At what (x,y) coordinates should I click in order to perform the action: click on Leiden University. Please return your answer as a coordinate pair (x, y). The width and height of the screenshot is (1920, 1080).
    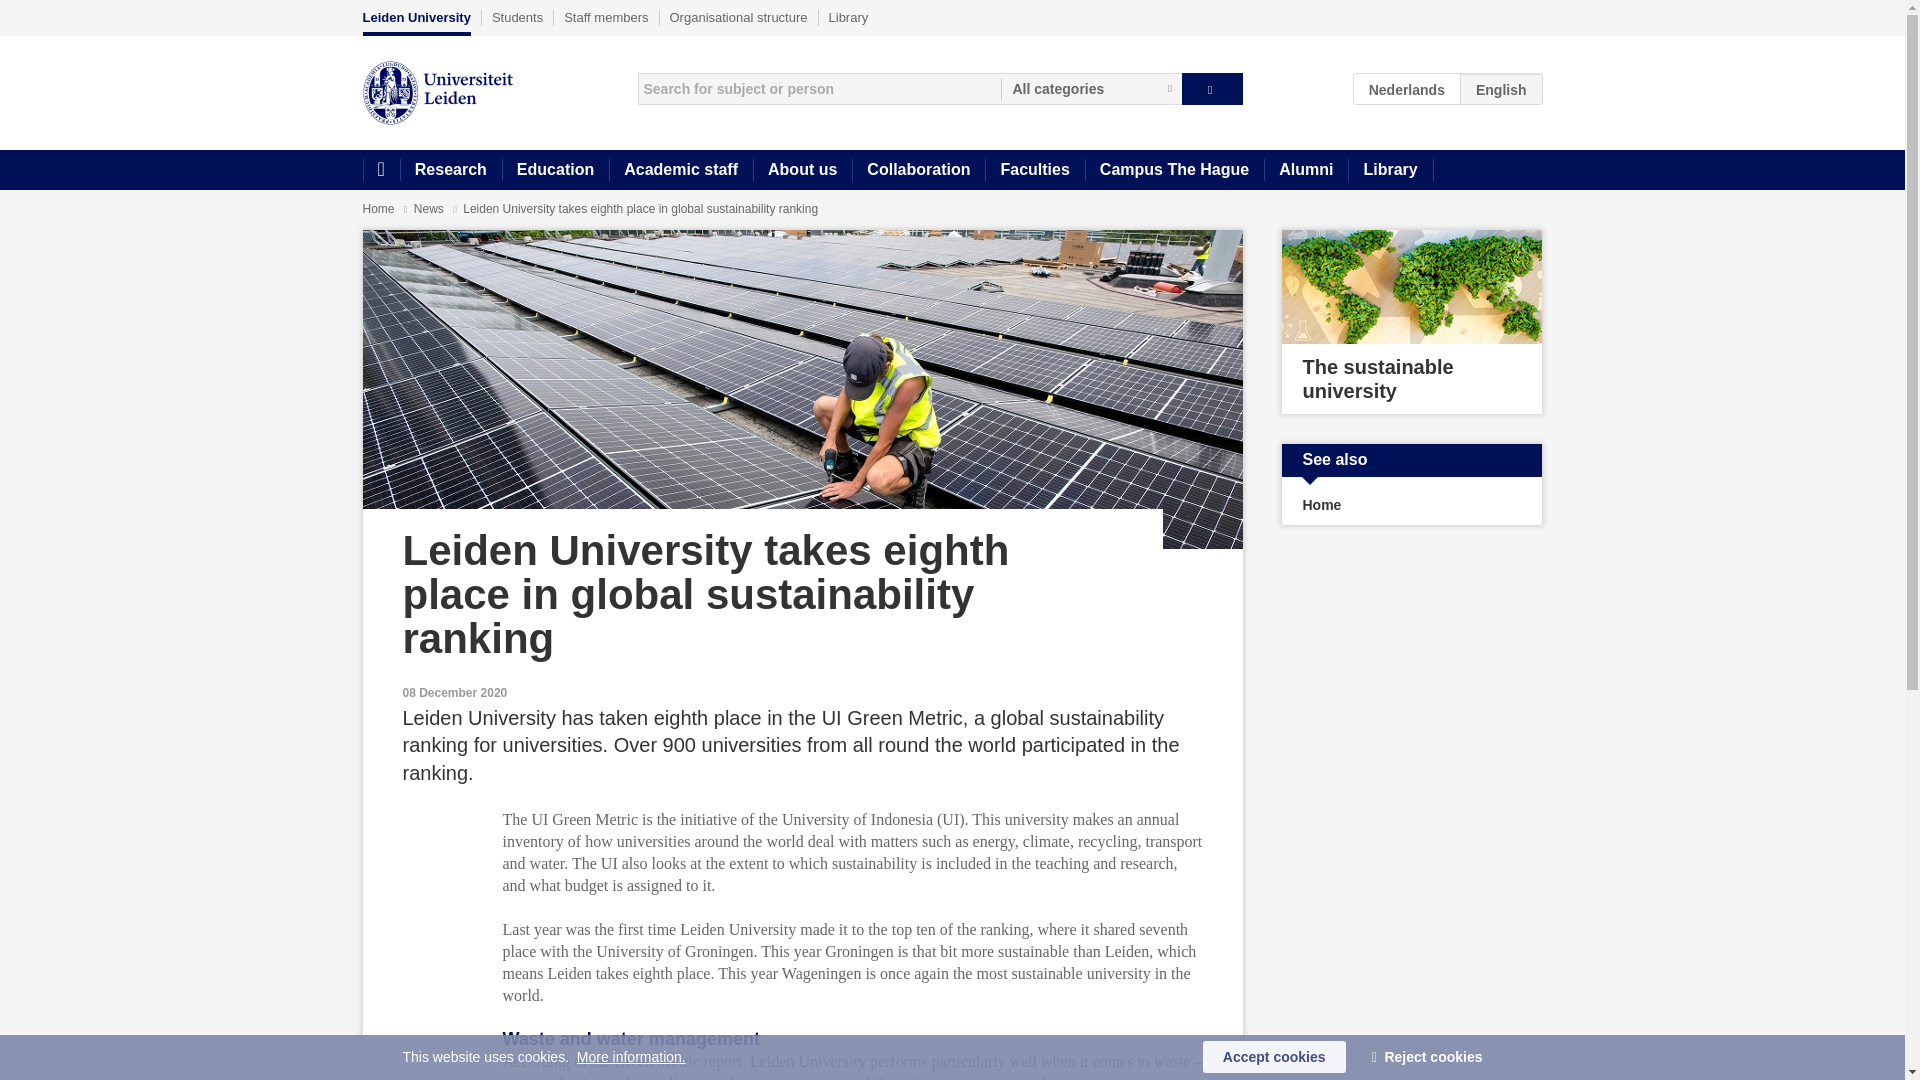
    Looking at the image, I should click on (416, 22).